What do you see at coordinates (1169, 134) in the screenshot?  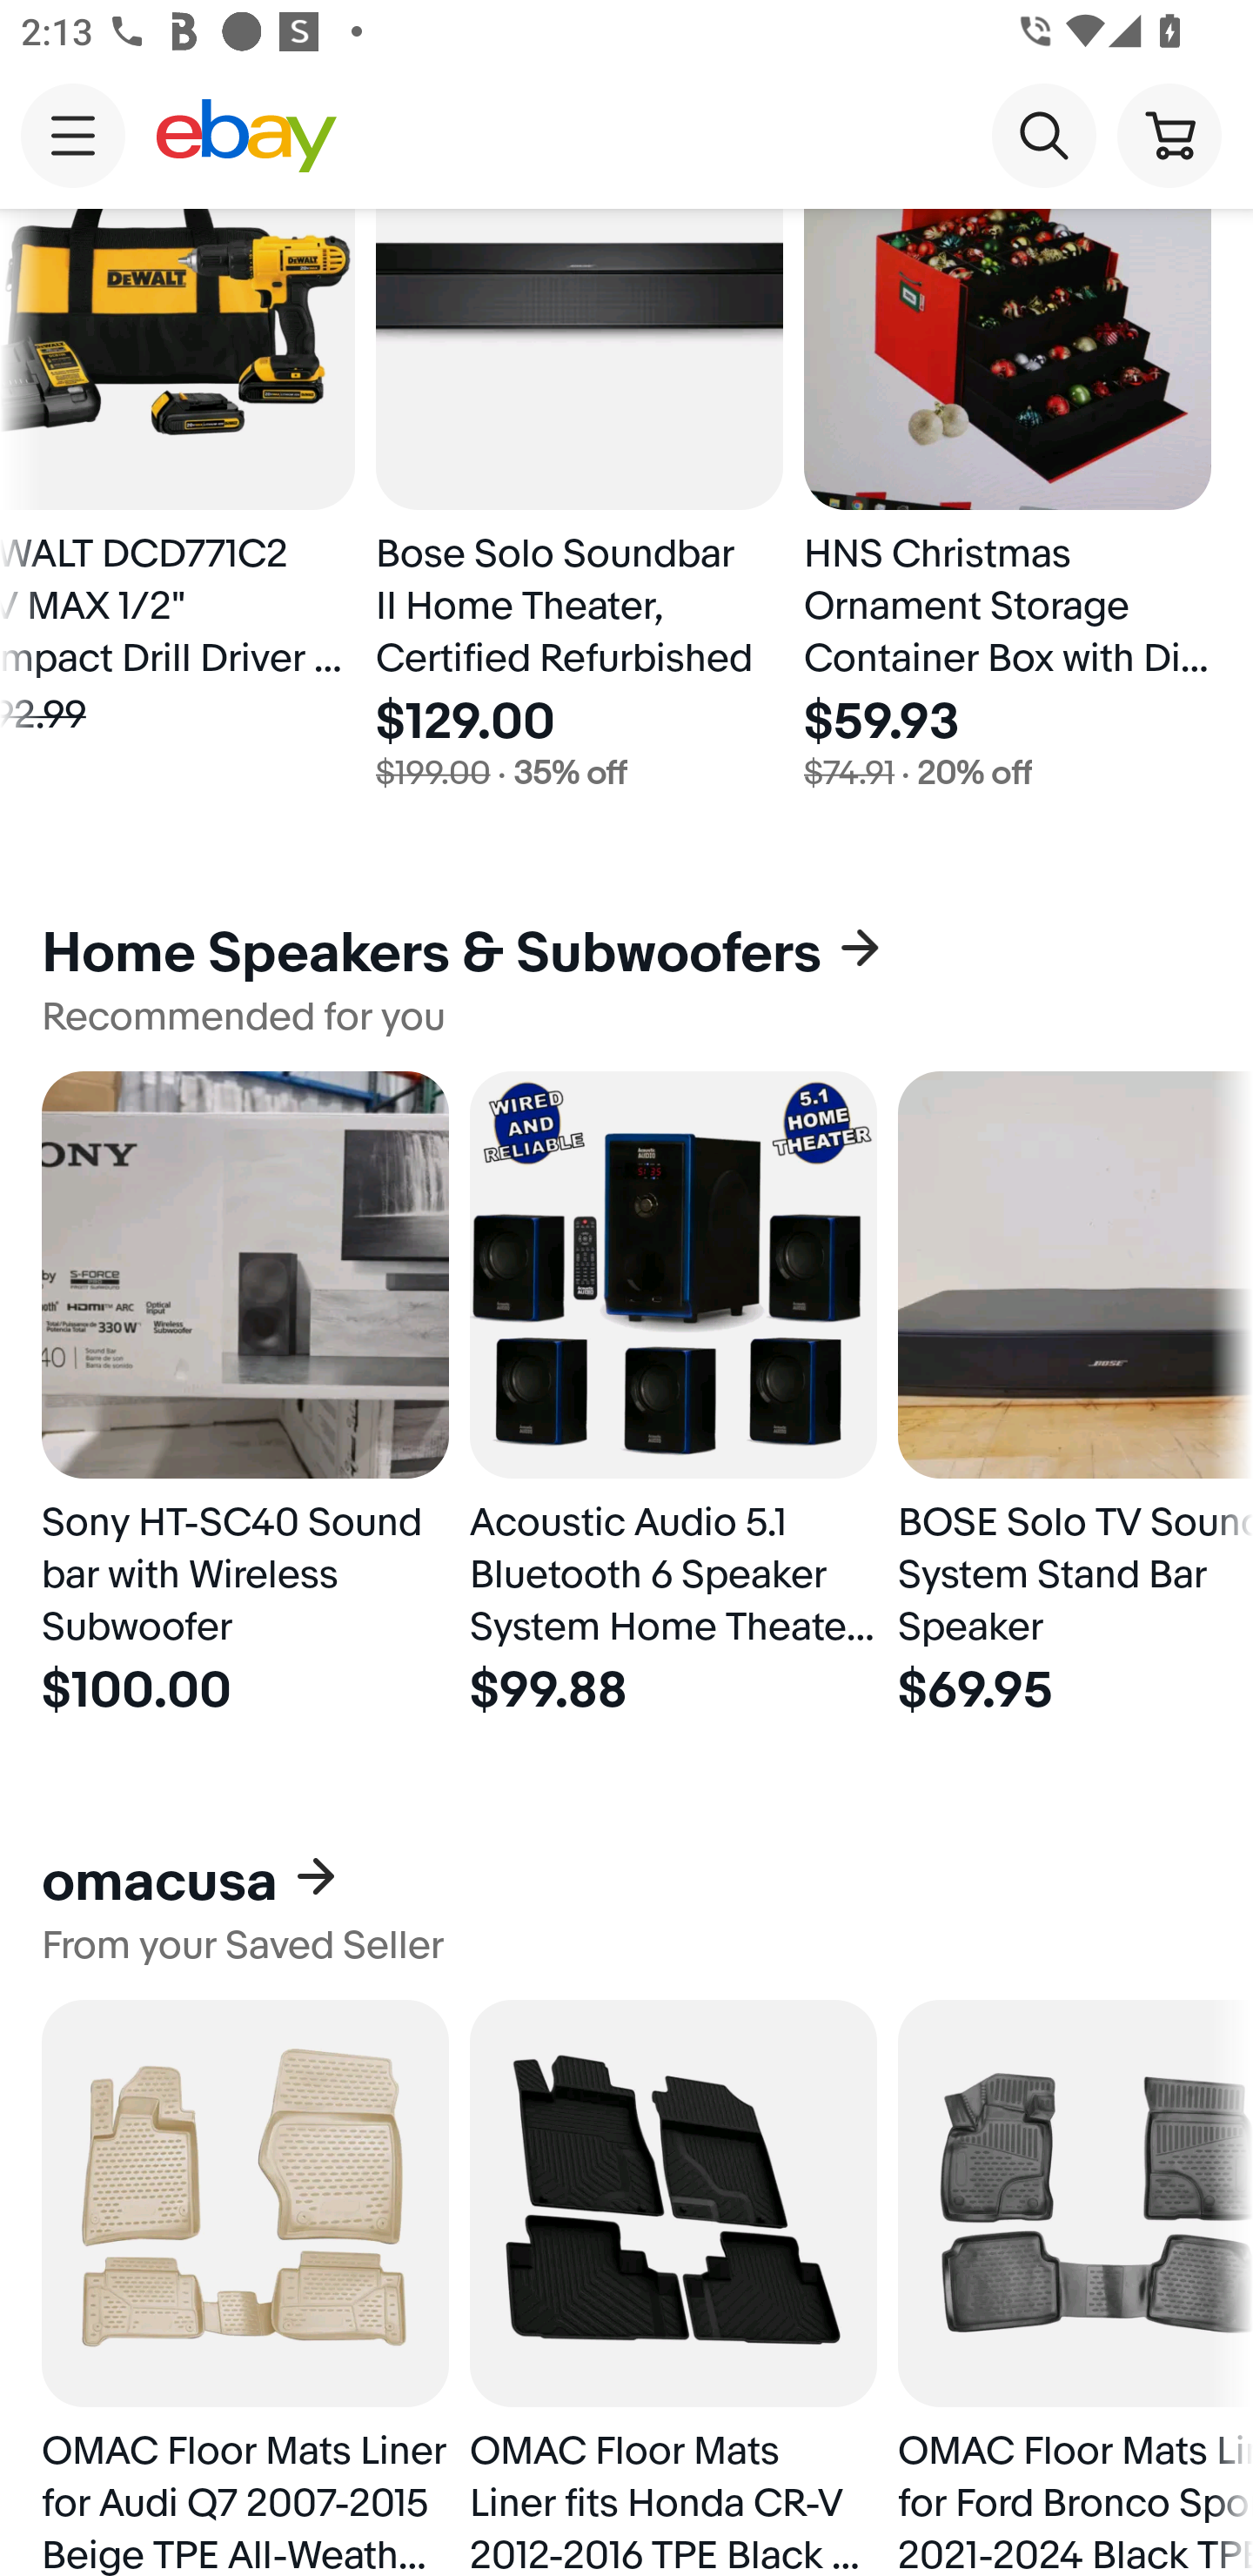 I see `Cart button shopping cart` at bounding box center [1169, 134].